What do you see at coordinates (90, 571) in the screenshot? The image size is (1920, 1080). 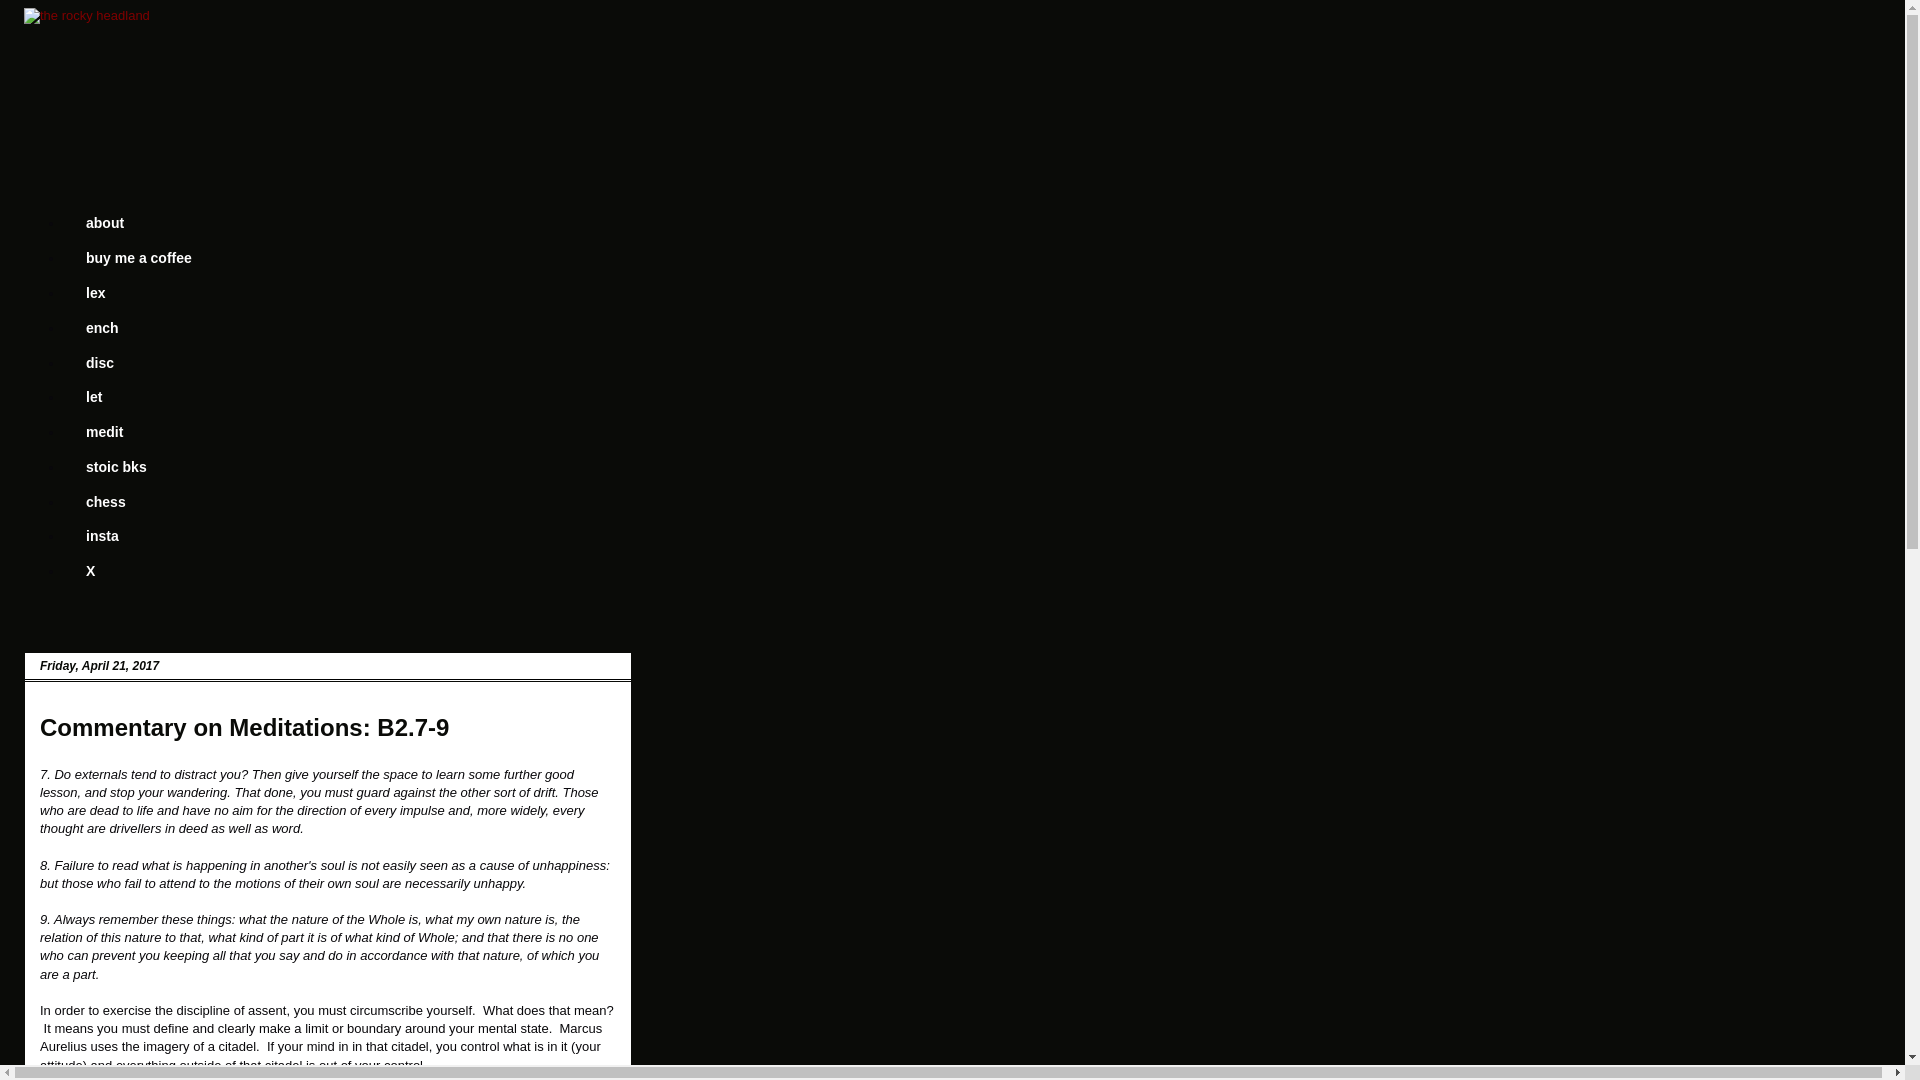 I see `X` at bounding box center [90, 571].